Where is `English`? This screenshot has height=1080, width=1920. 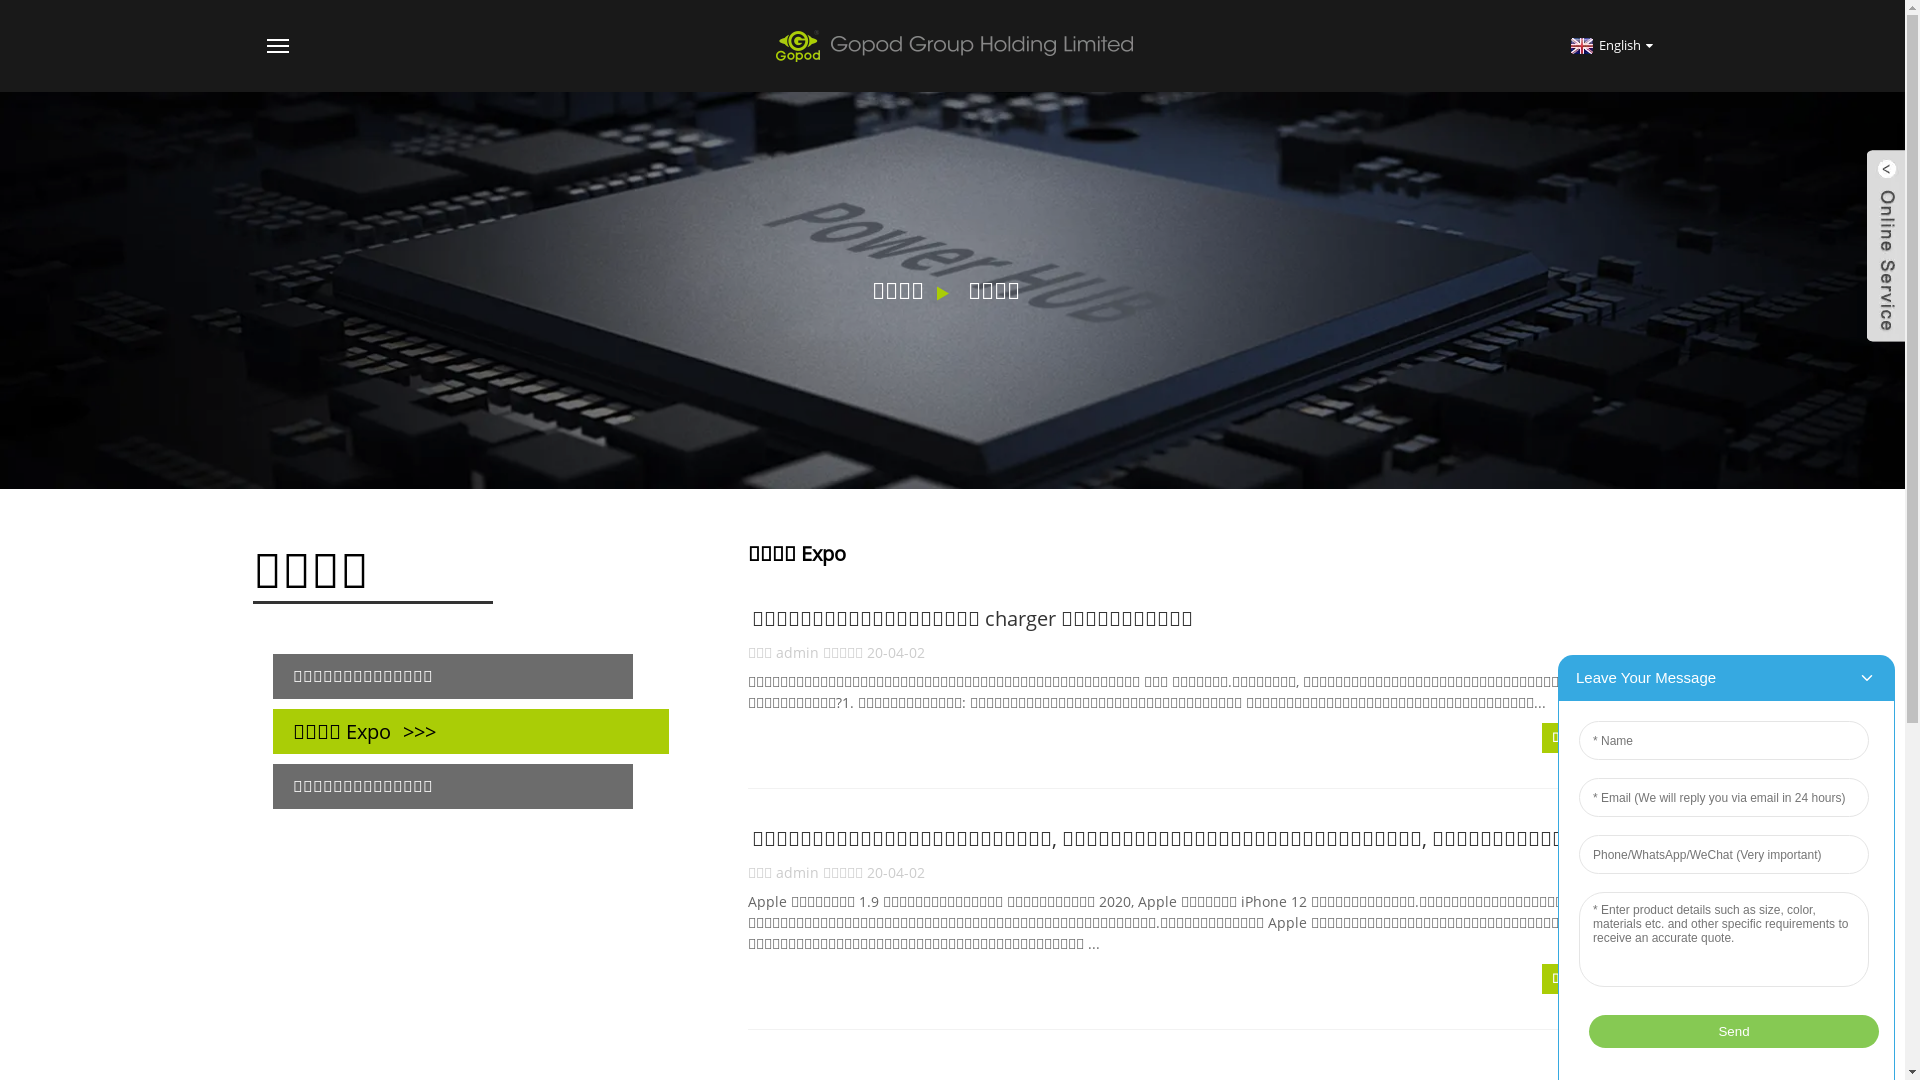
English is located at coordinates (1610, 45).